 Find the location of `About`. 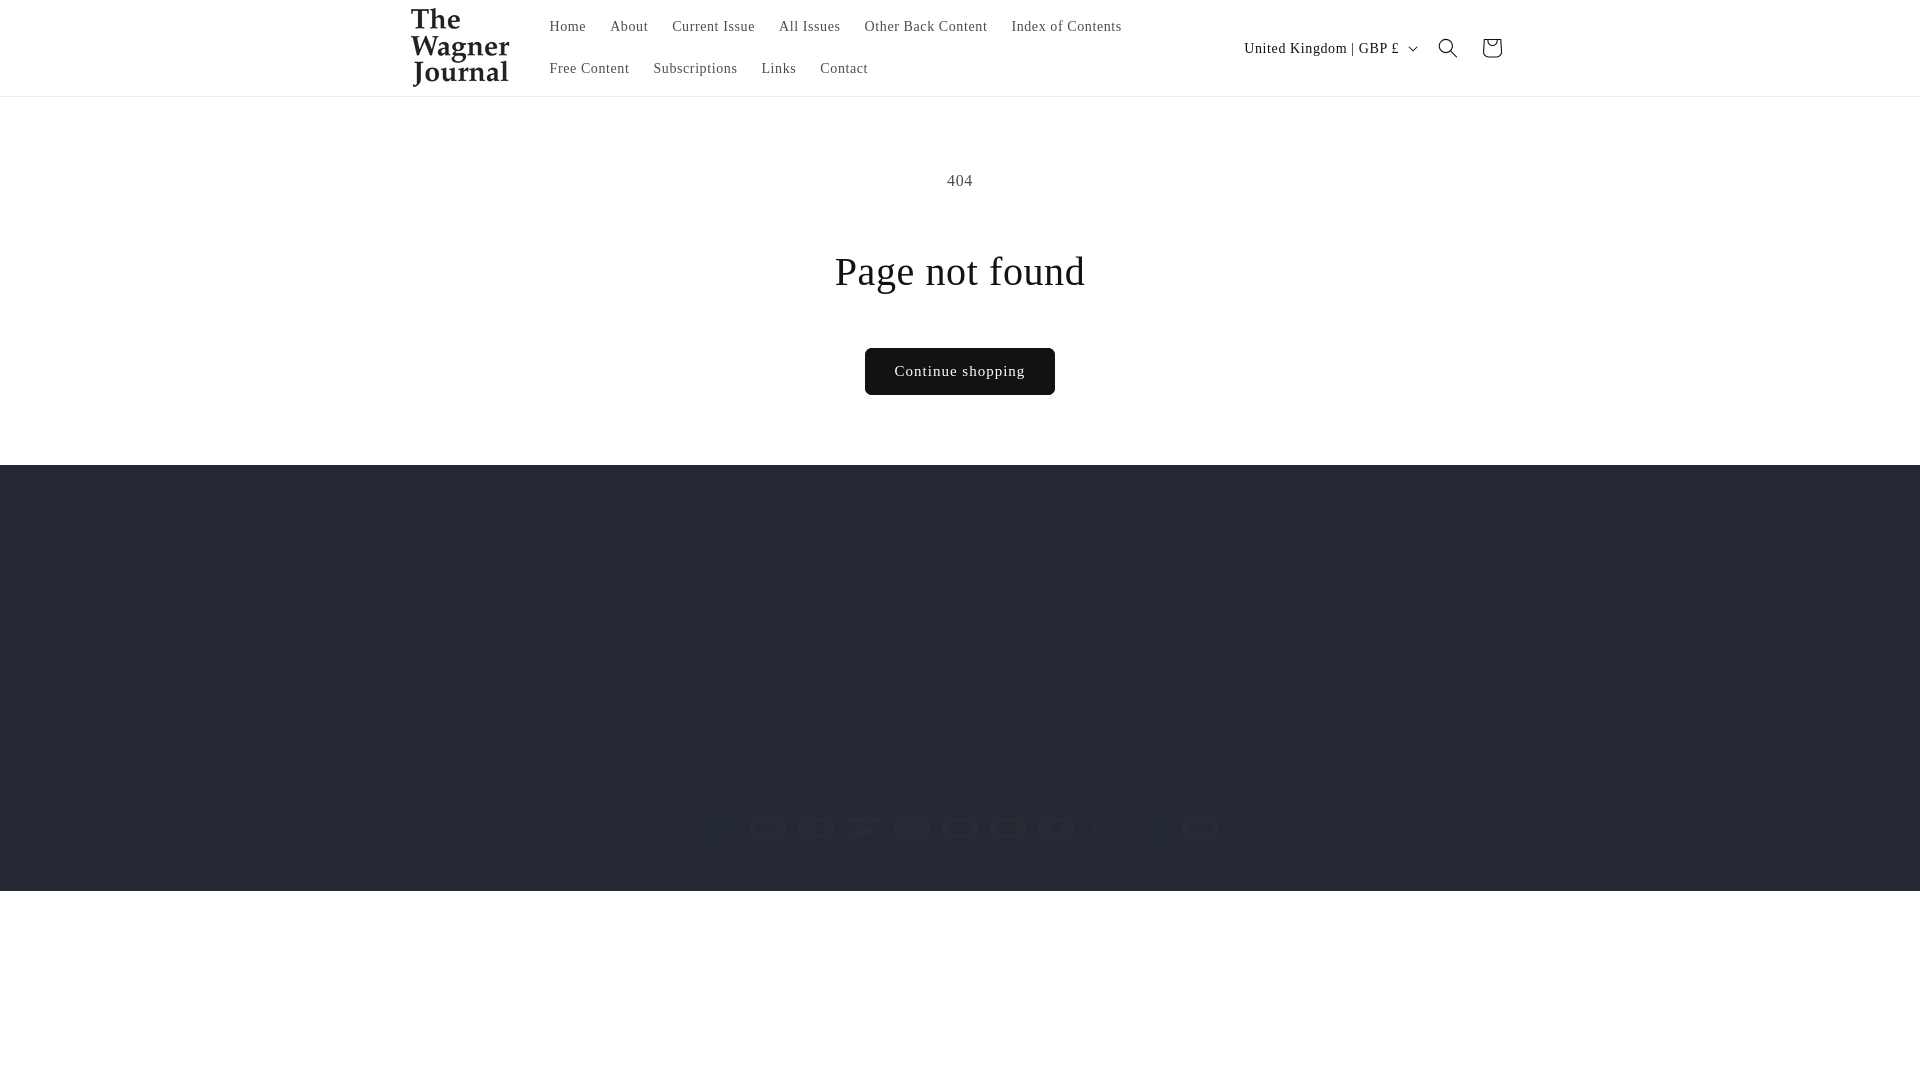

About is located at coordinates (628, 26).